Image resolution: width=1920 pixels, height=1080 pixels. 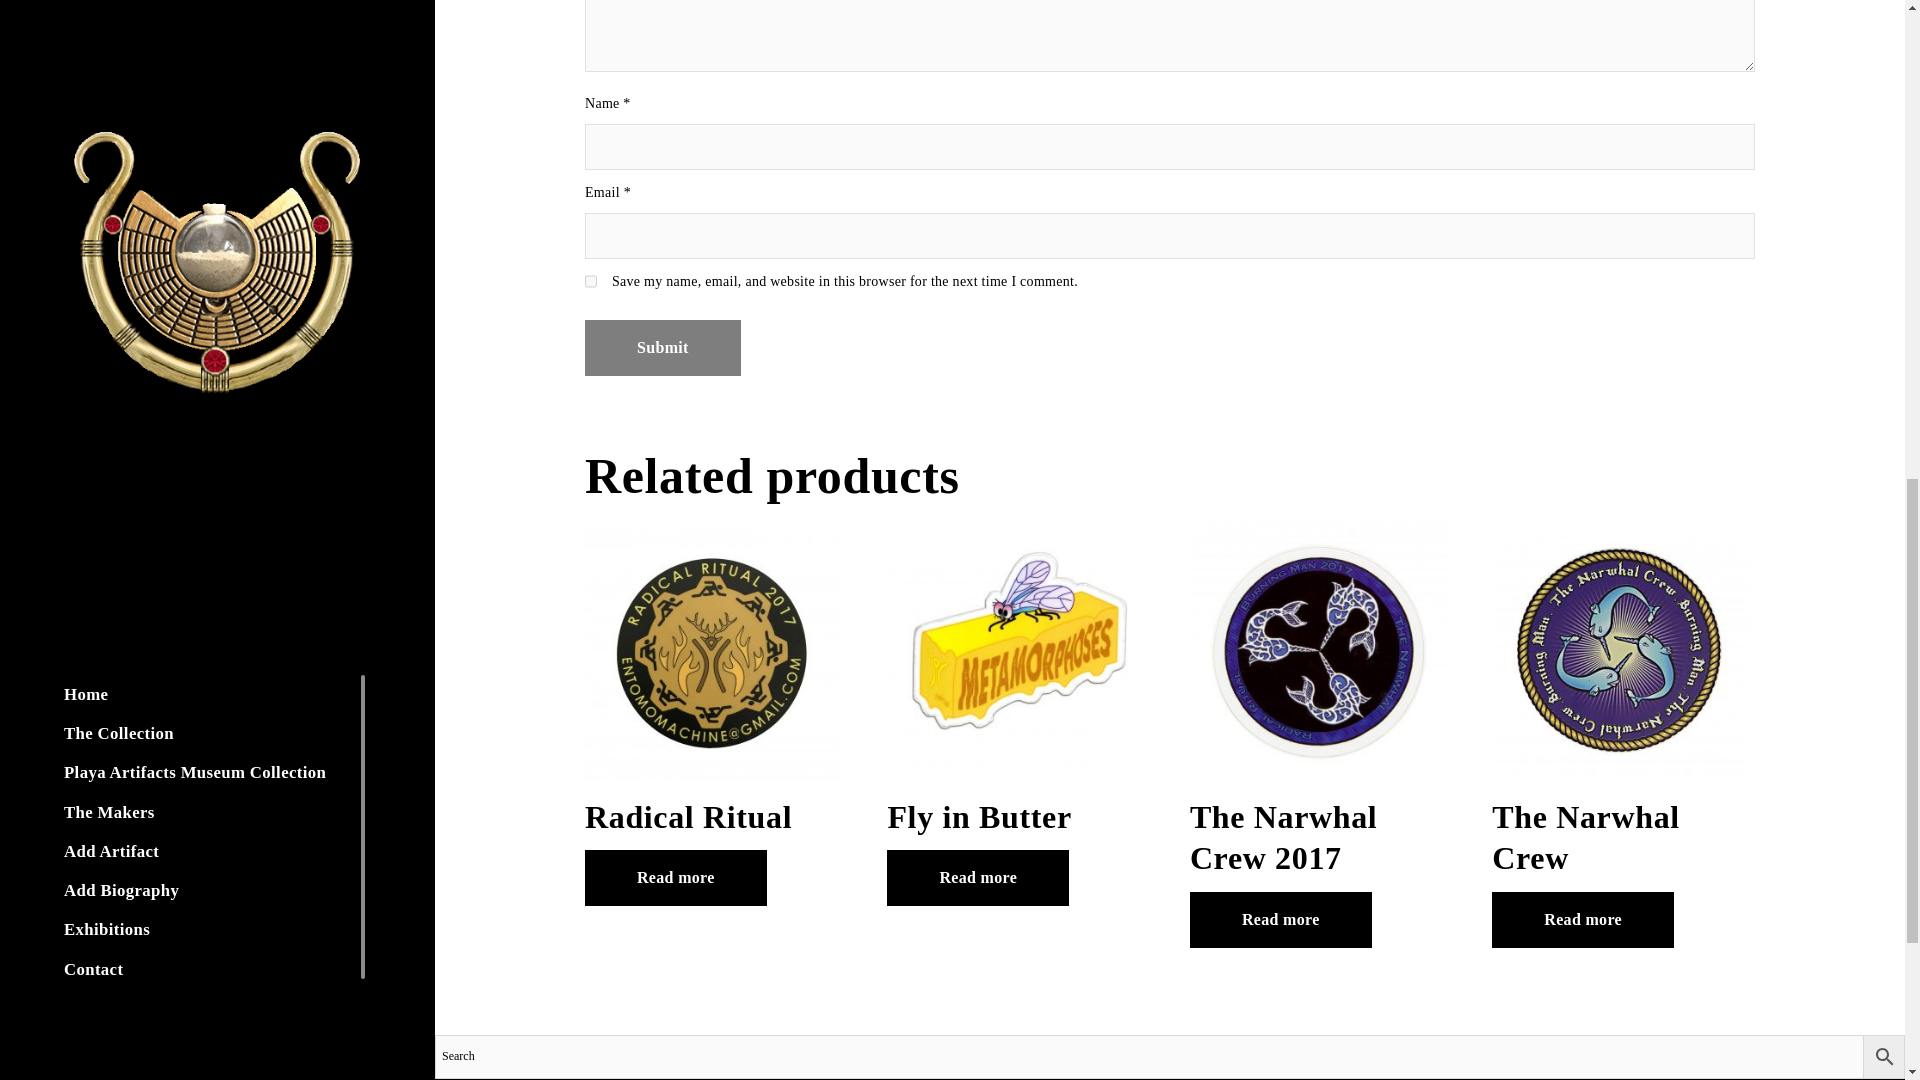 I want to click on Read more, so click(x=1281, y=920).